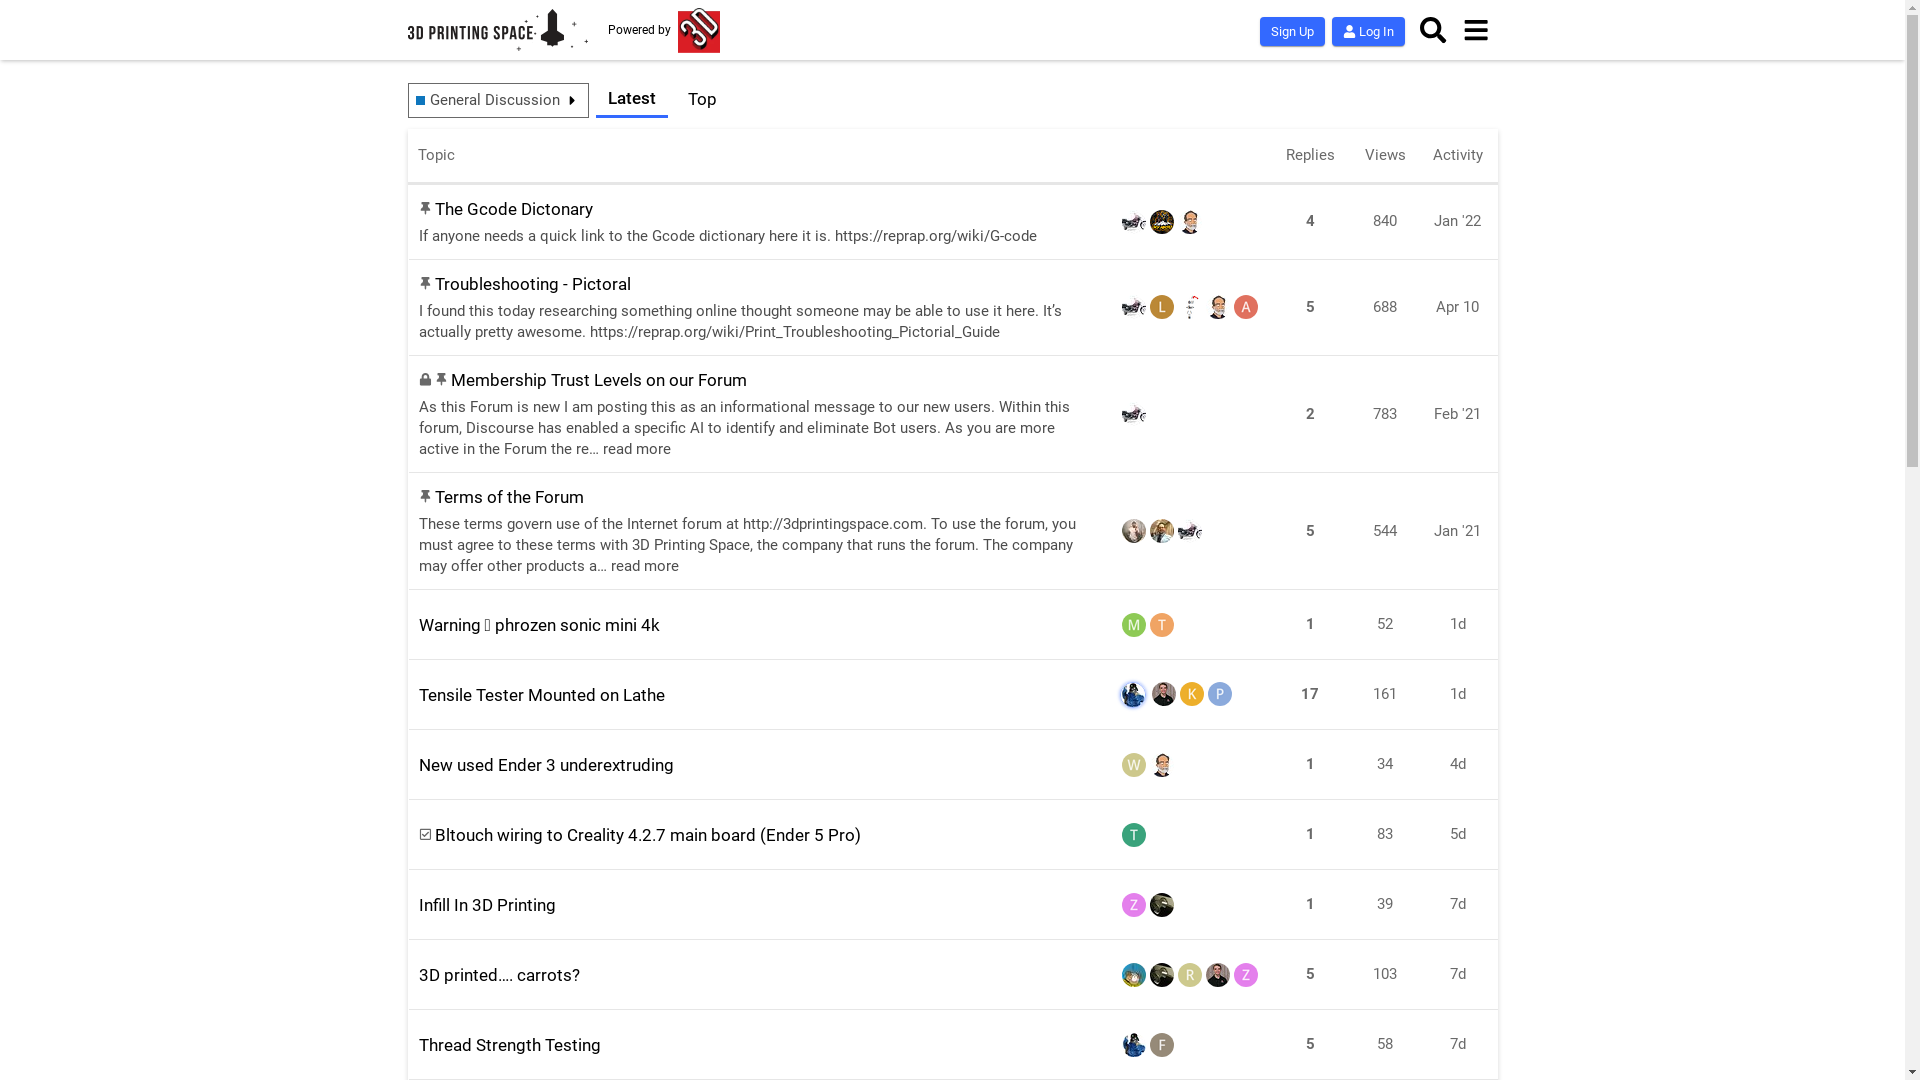  I want to click on eeffoc - Frequent Poster, so click(1190, 307).